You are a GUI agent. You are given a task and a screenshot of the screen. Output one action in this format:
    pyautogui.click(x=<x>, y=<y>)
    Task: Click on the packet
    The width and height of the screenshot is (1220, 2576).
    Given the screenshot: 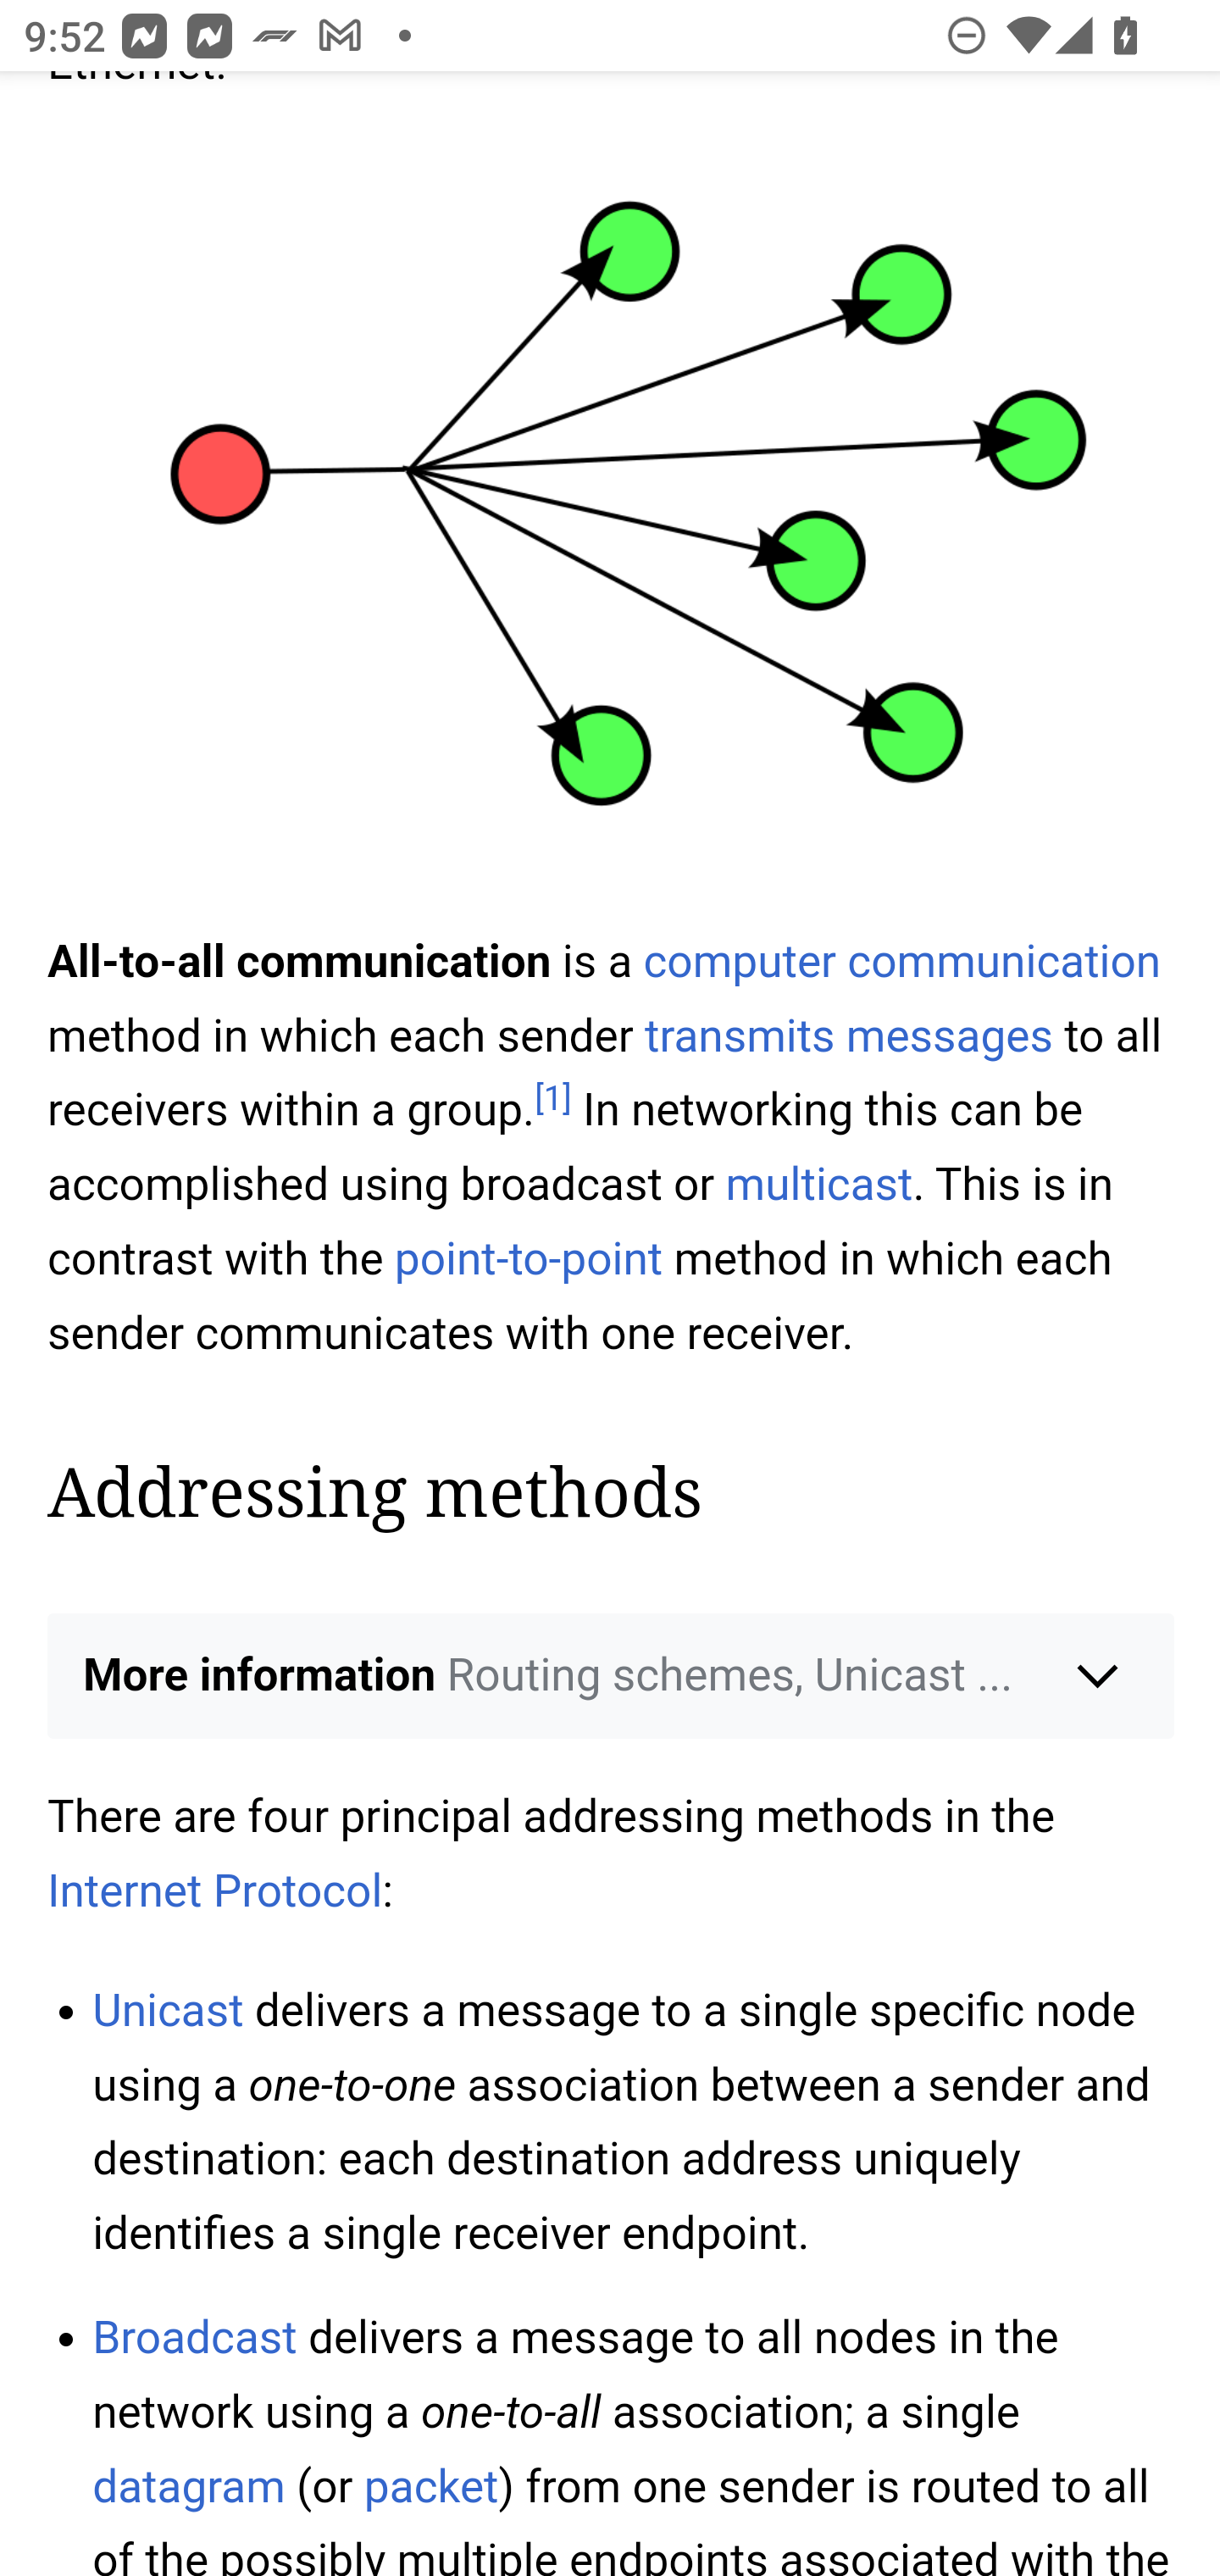 What is the action you would take?
    pyautogui.click(x=430, y=2490)
    